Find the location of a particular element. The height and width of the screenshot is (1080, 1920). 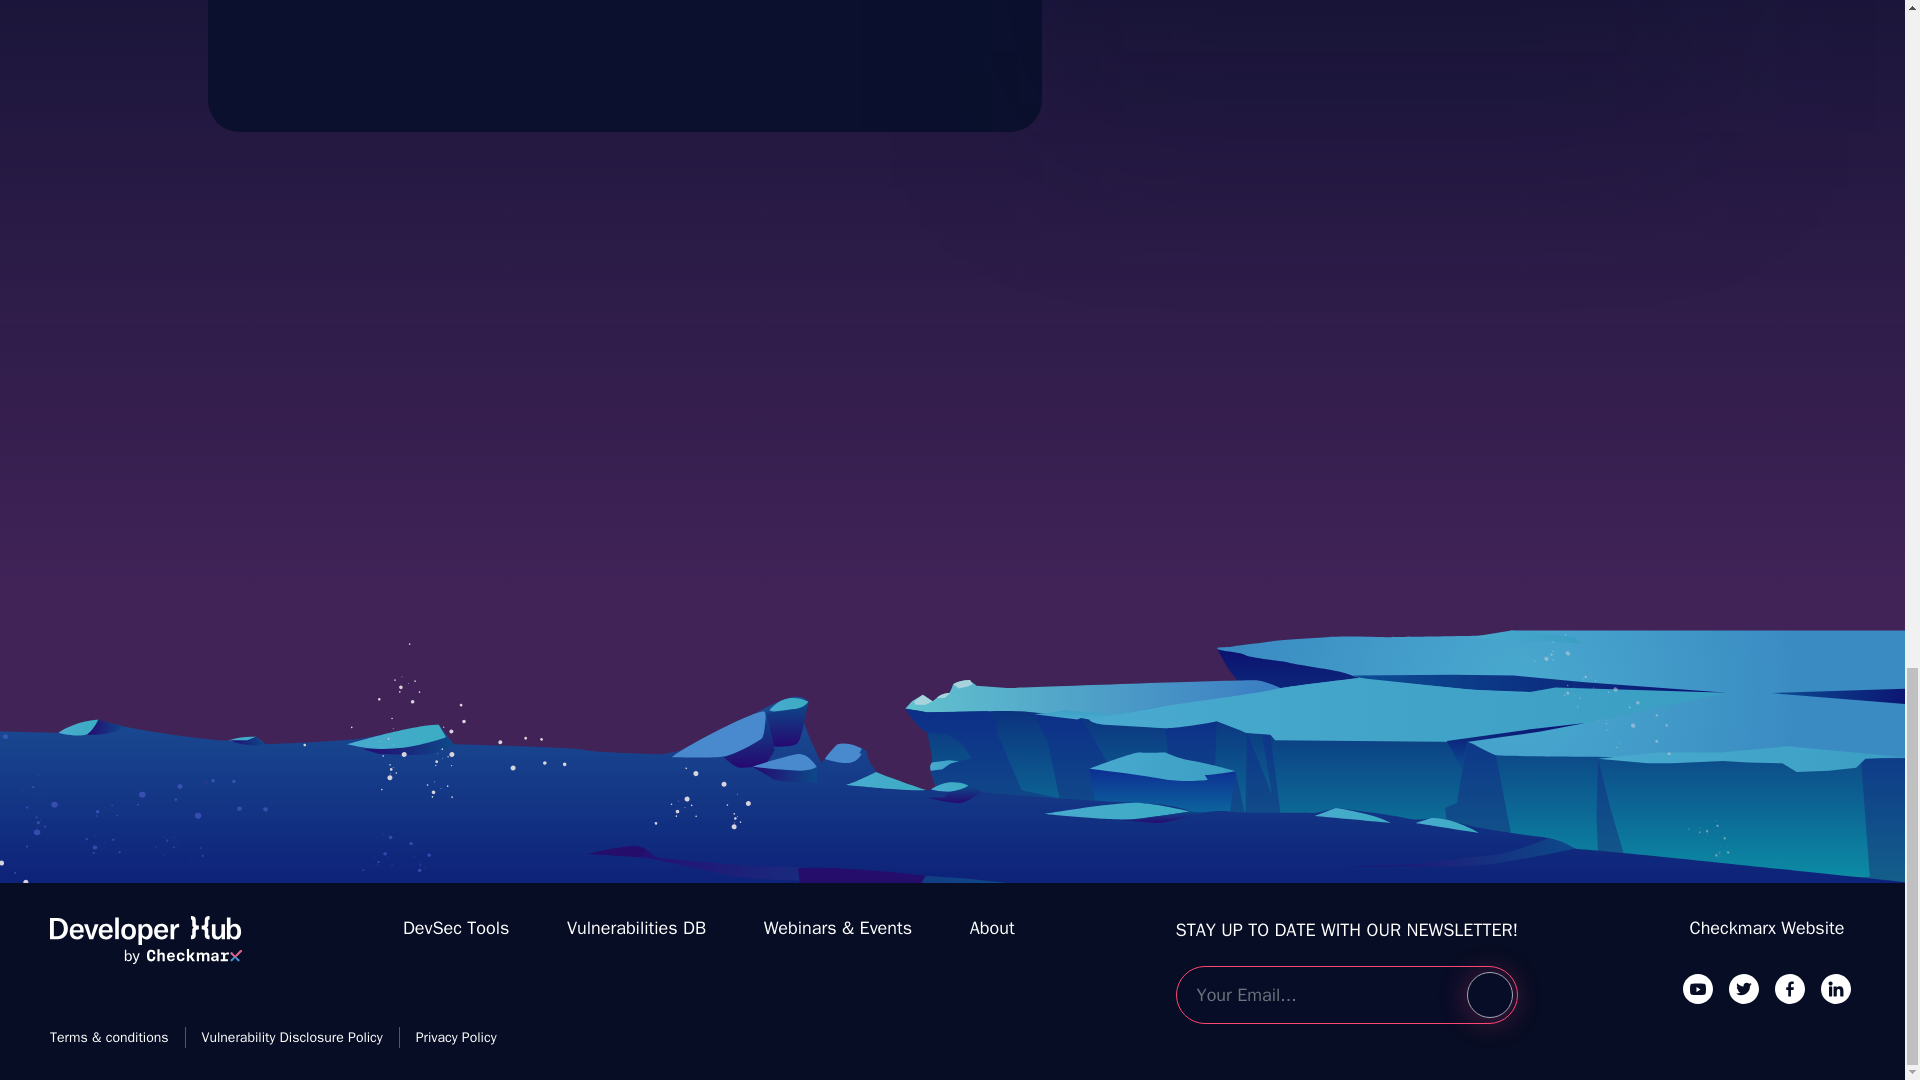

Follow us on Linkedin is located at coordinates (1835, 988).